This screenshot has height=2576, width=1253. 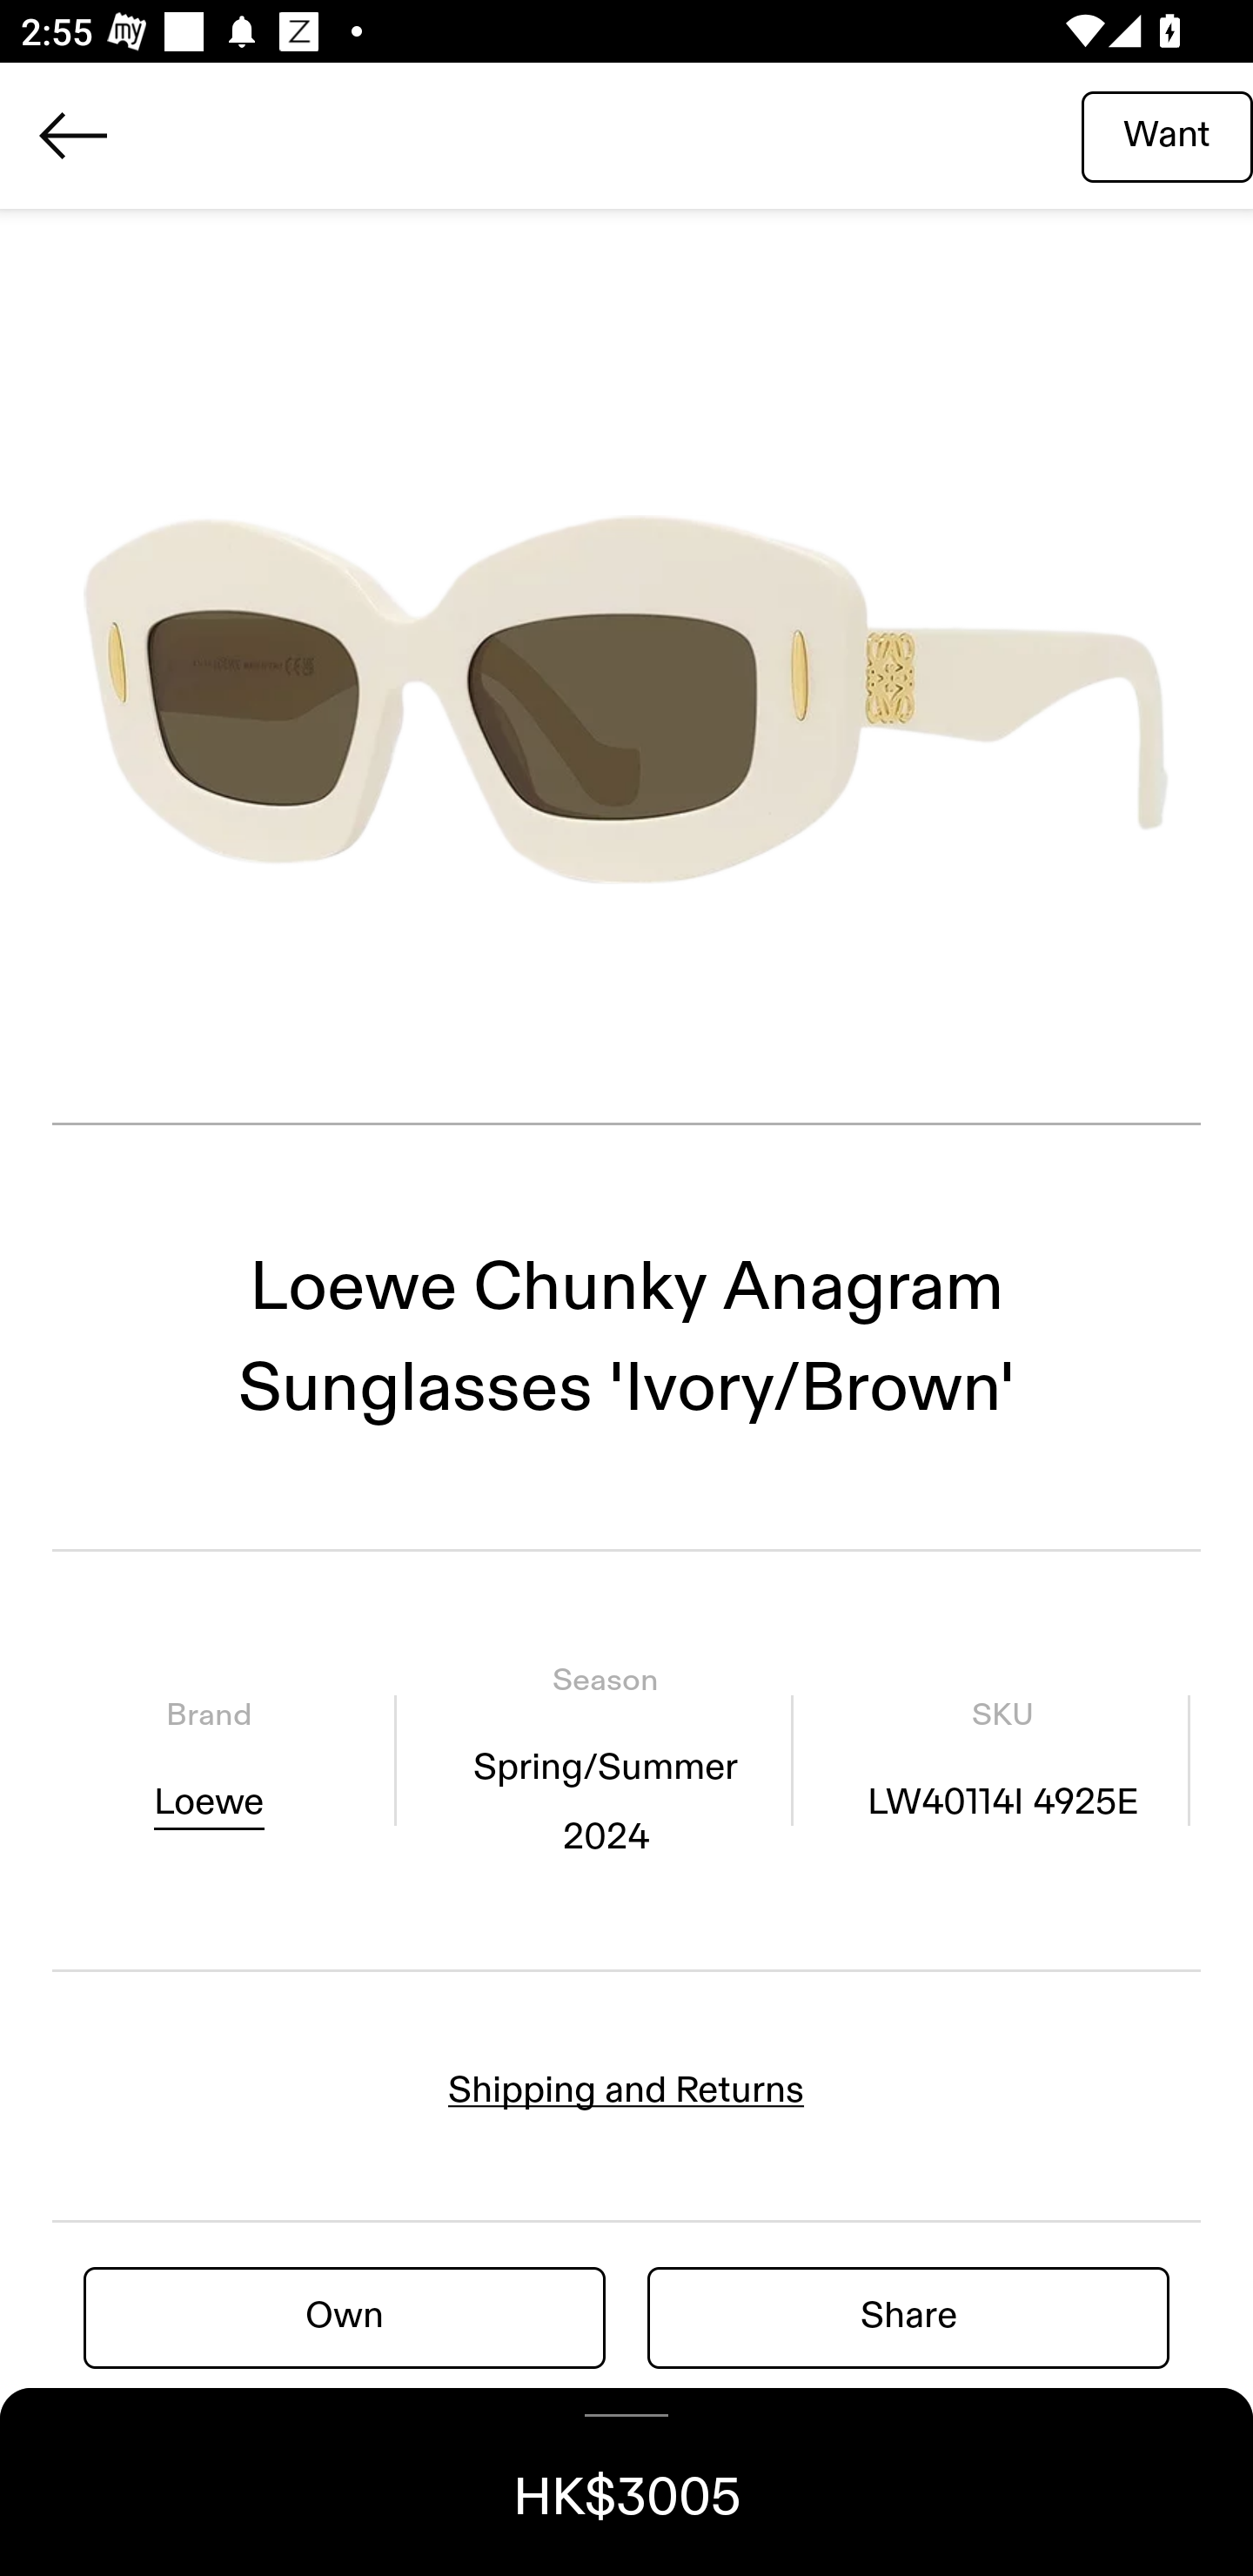 I want to click on Want, so click(x=1167, y=135).